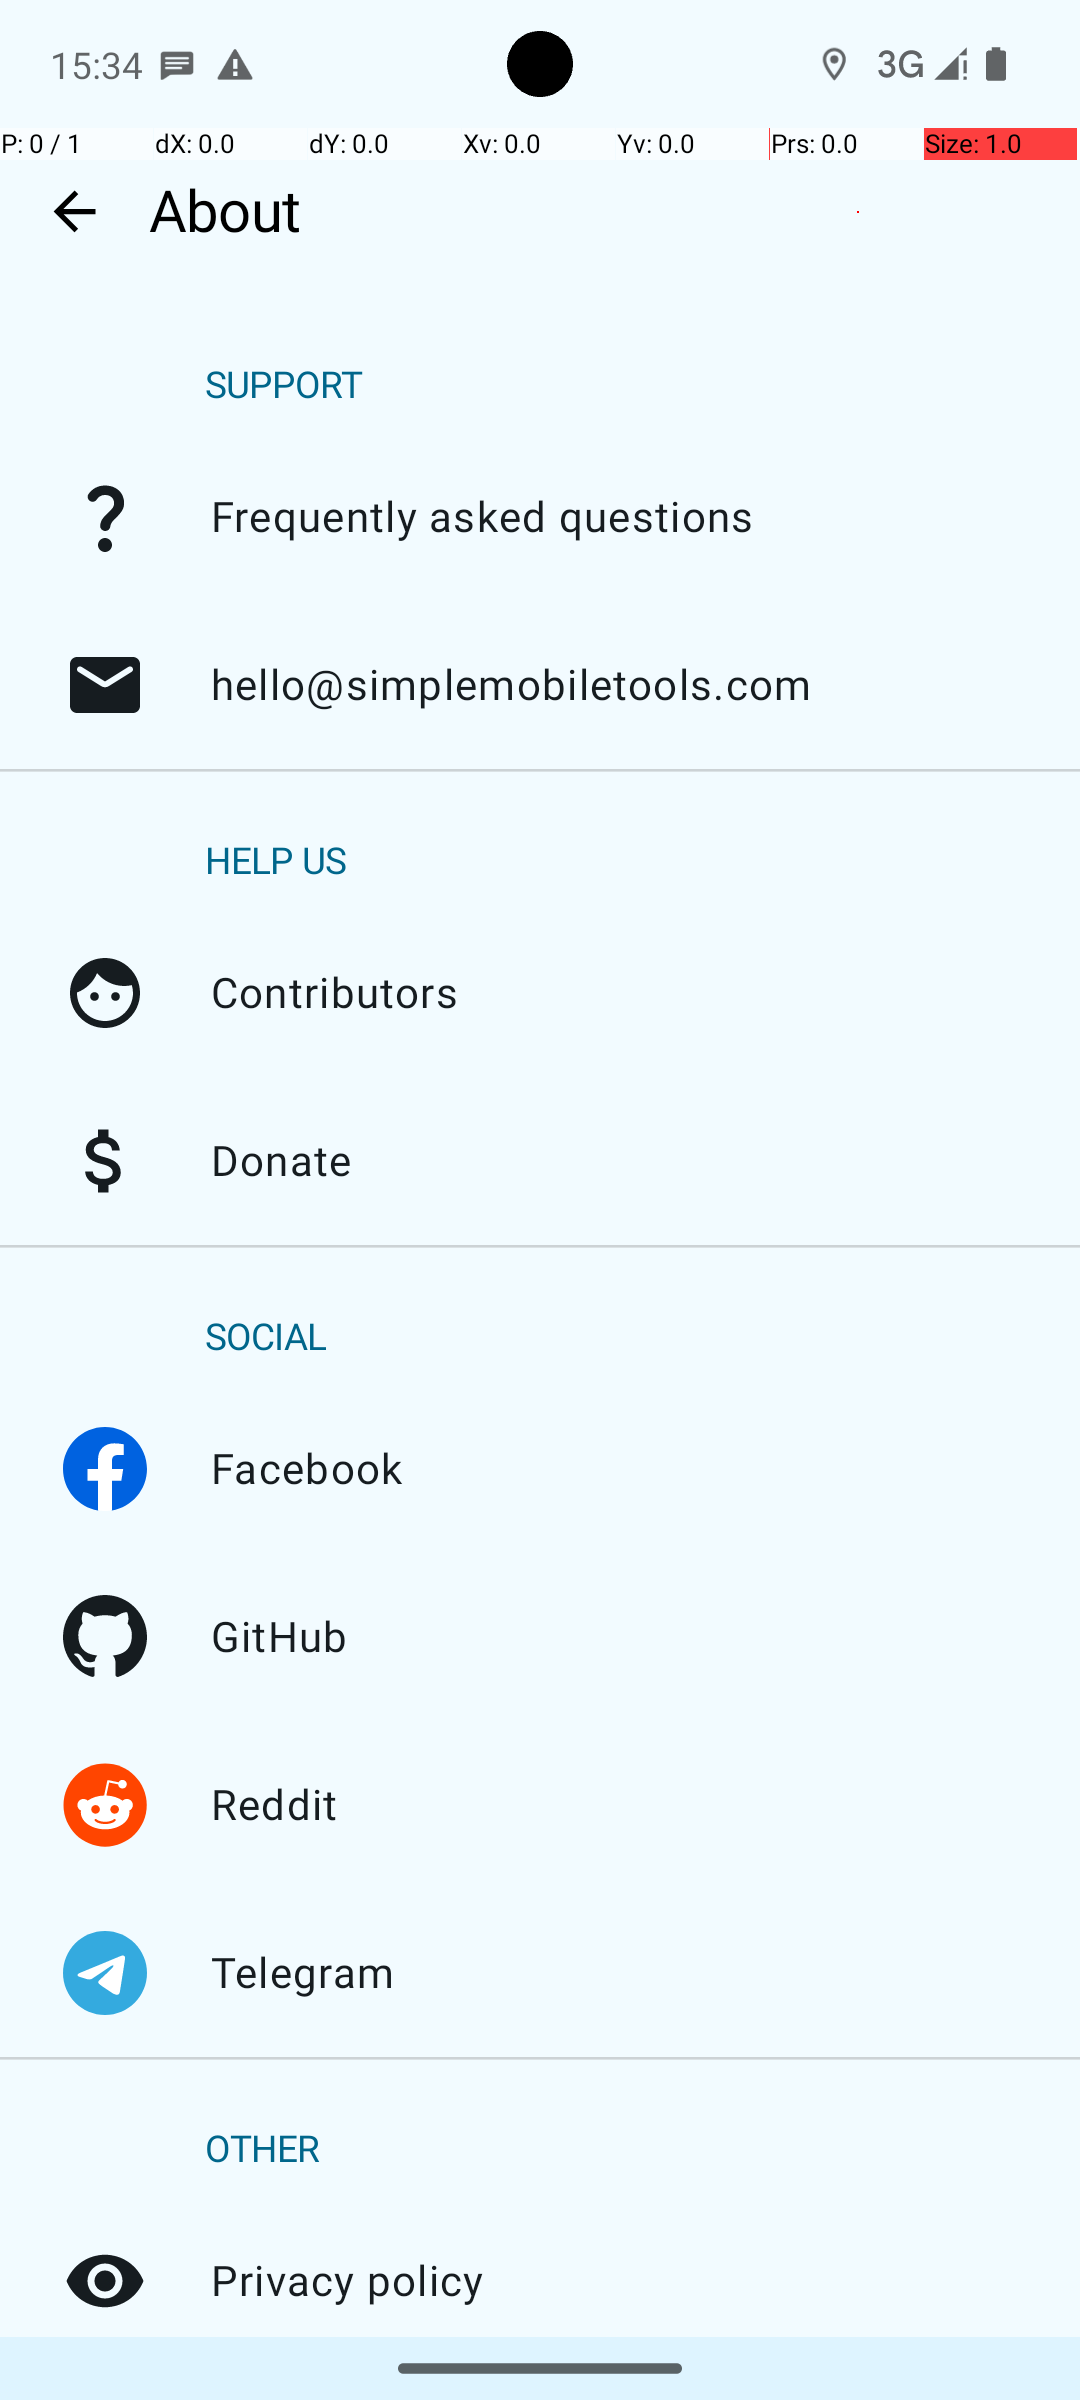  What do you see at coordinates (276, 861) in the screenshot?
I see `HELP US` at bounding box center [276, 861].